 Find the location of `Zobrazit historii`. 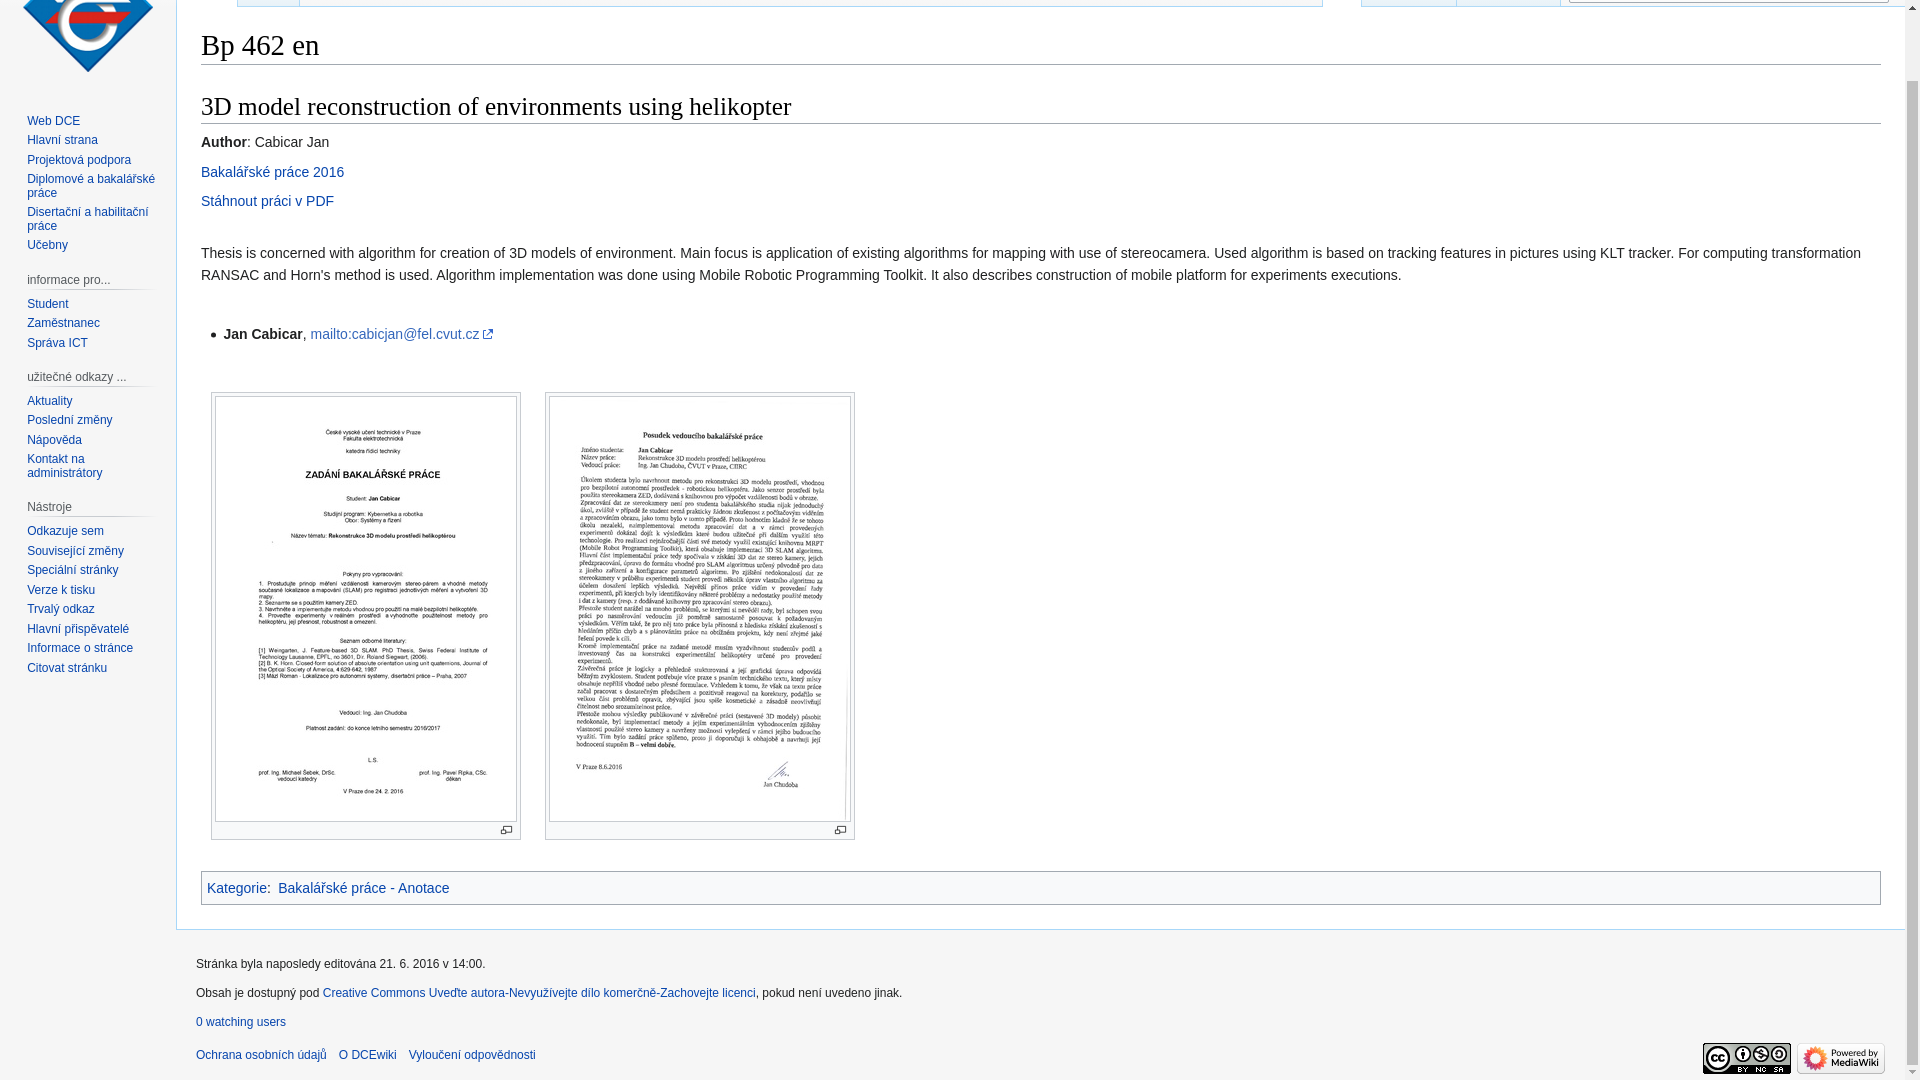

Zobrazit historii is located at coordinates (1508, 3).